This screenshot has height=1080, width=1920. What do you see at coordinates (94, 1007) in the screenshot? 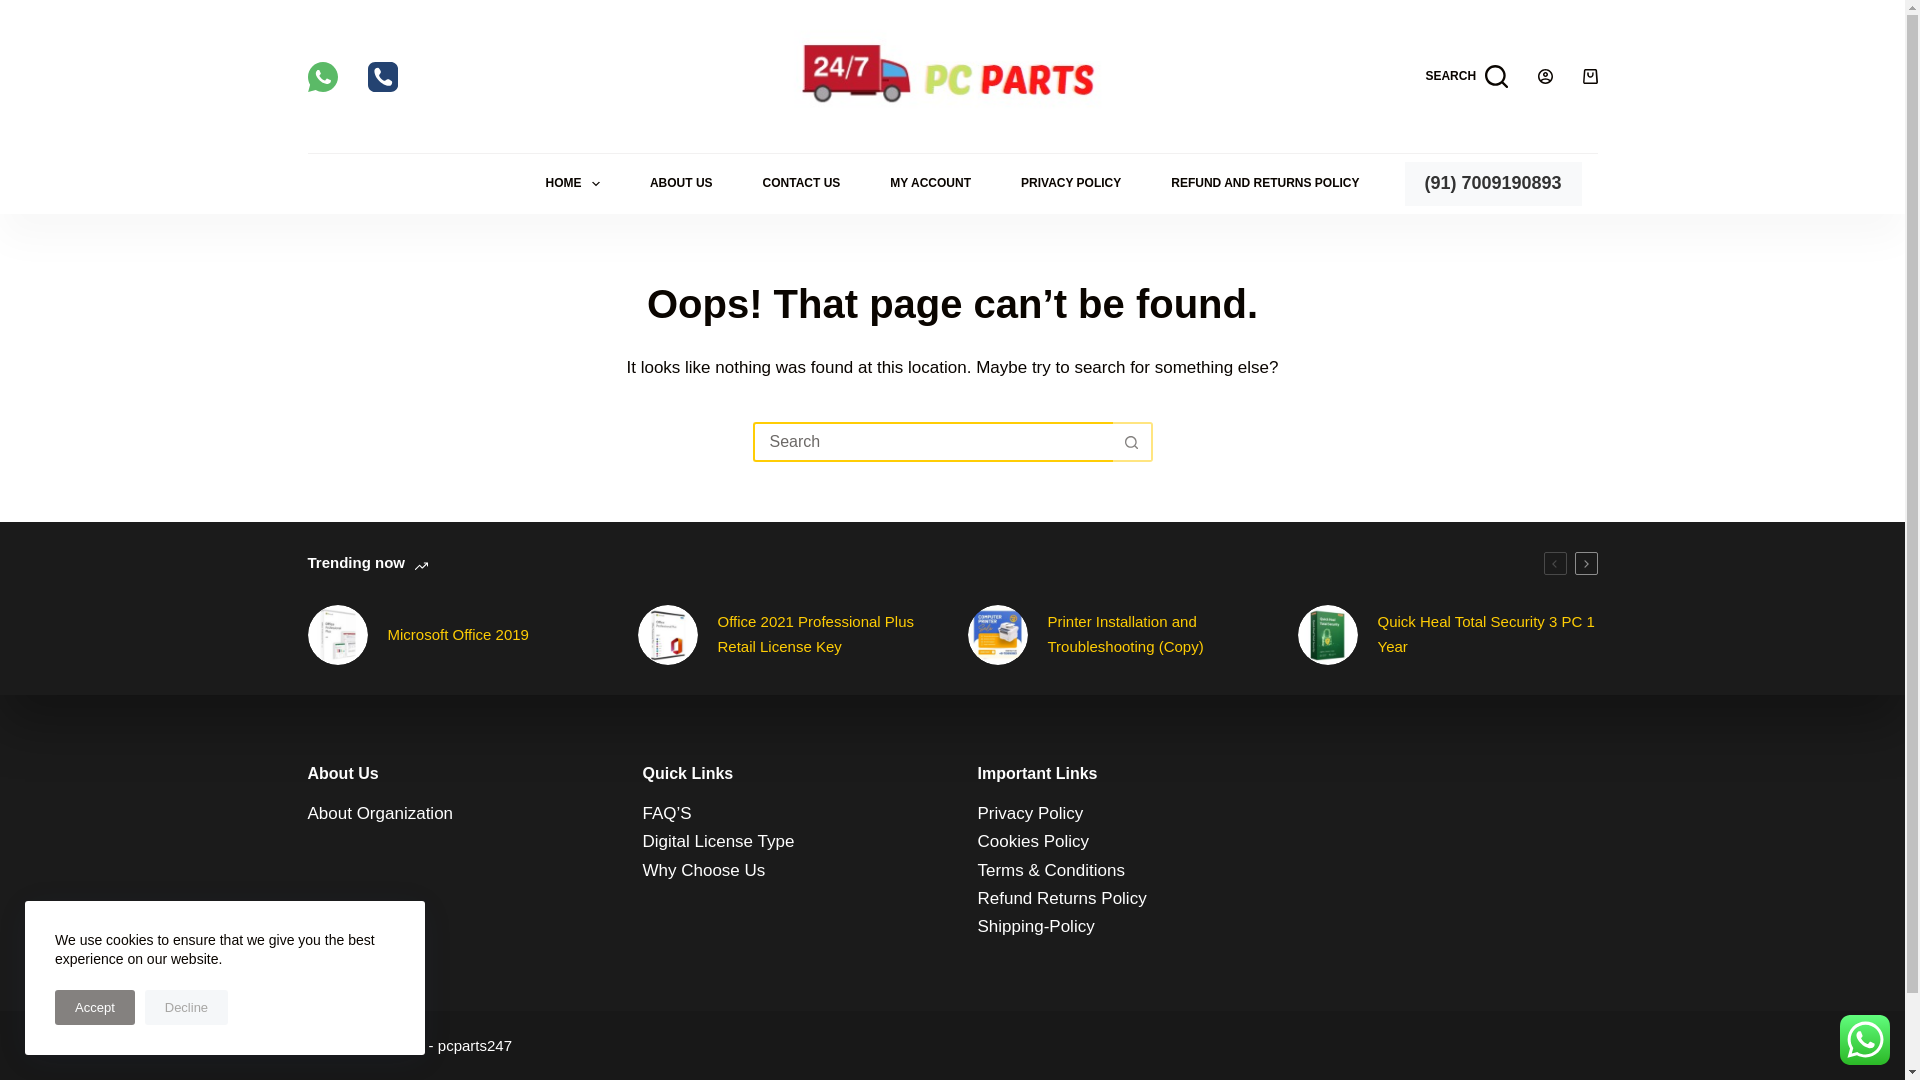
I see `Accept` at bounding box center [94, 1007].